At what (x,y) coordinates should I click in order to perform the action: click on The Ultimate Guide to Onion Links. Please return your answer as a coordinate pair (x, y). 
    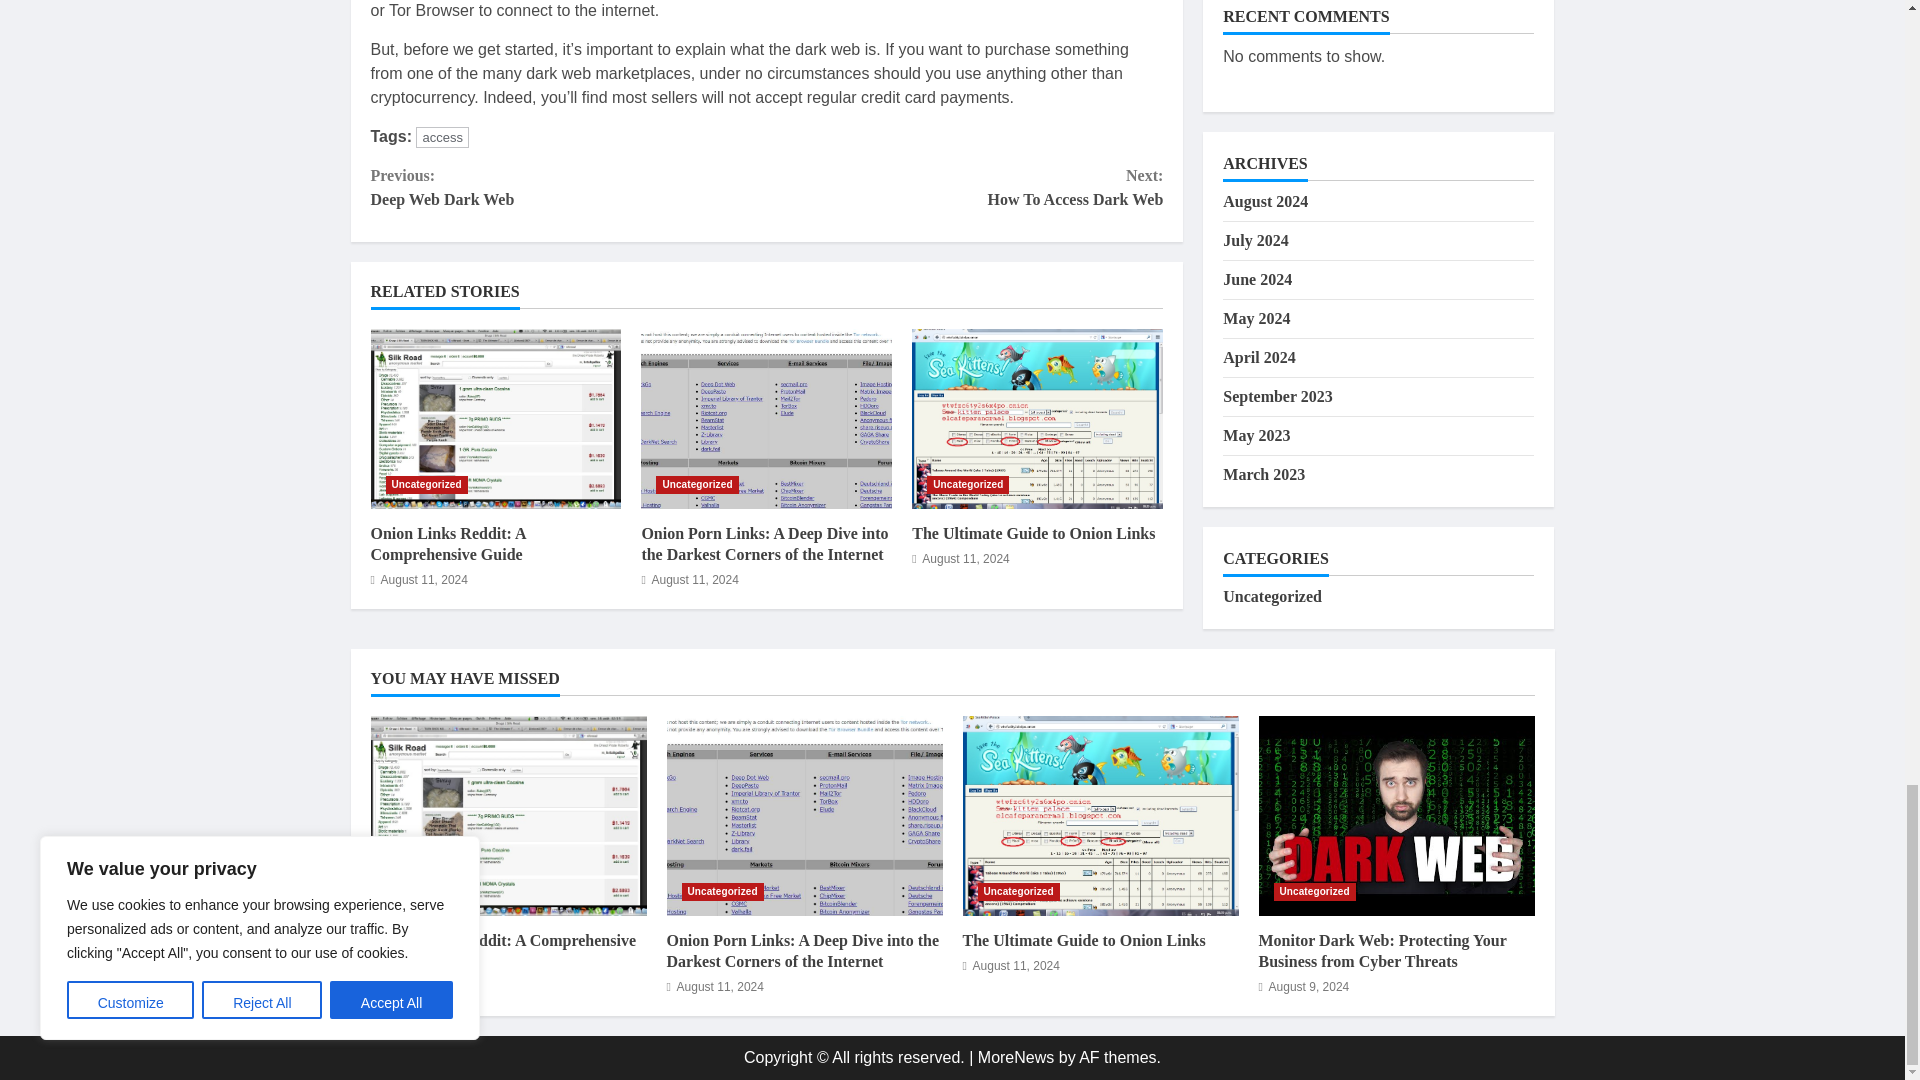
    Looking at the image, I should click on (442, 137).